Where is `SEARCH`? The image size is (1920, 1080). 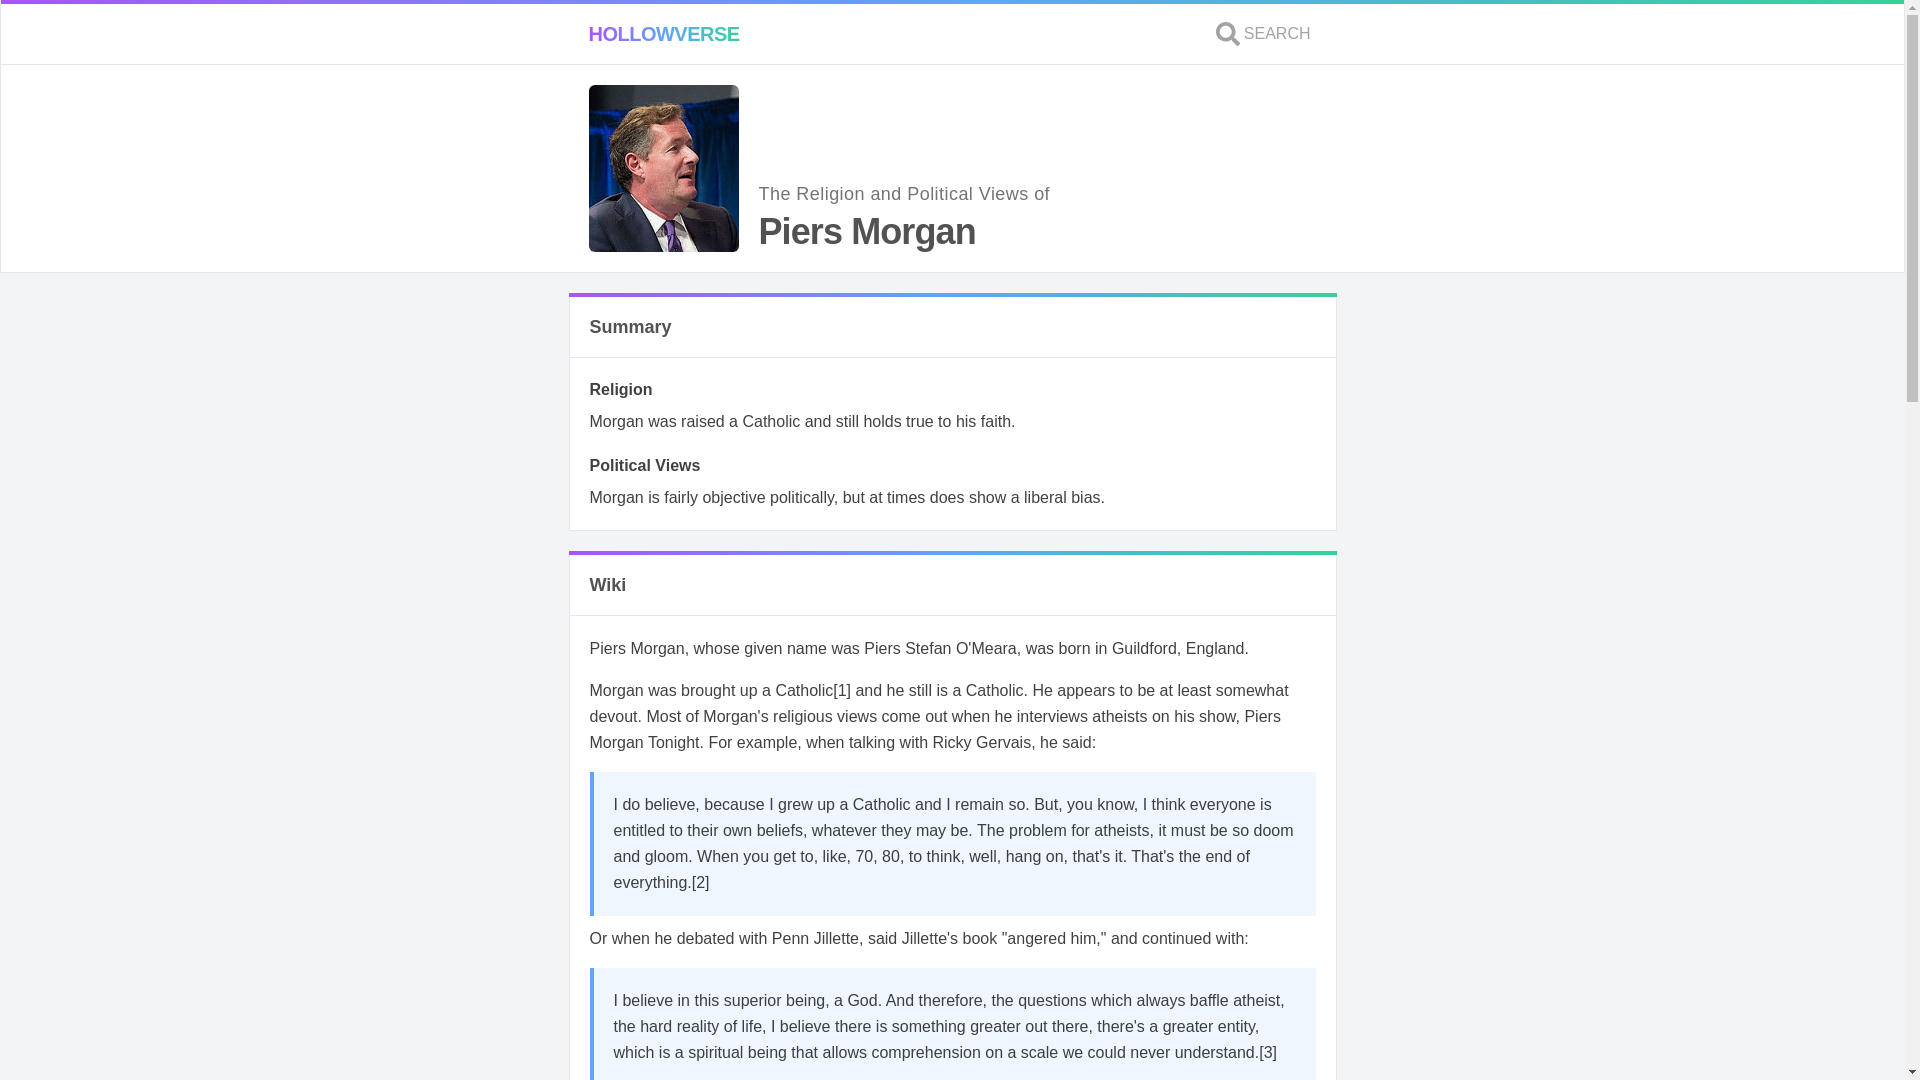 SEARCH is located at coordinates (1263, 34).